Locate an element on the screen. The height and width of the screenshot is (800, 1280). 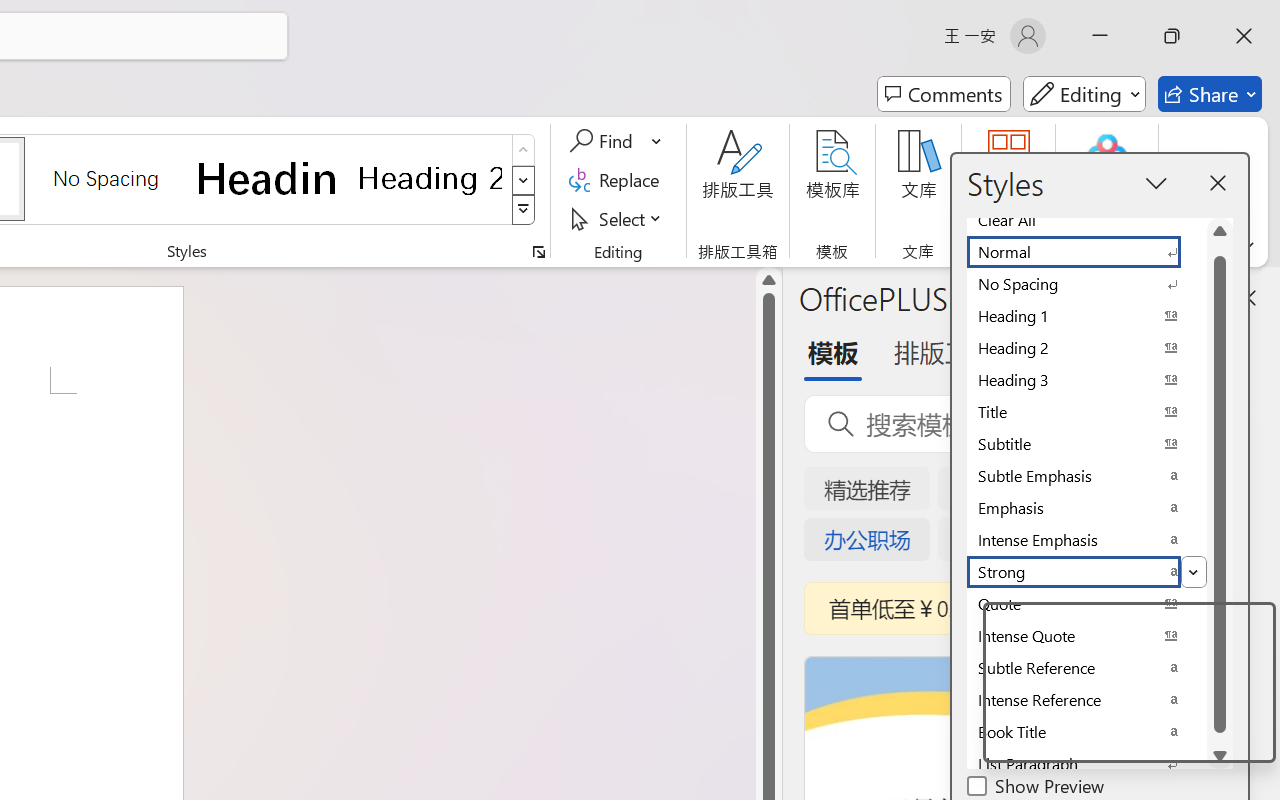
Select is located at coordinates (618, 218).